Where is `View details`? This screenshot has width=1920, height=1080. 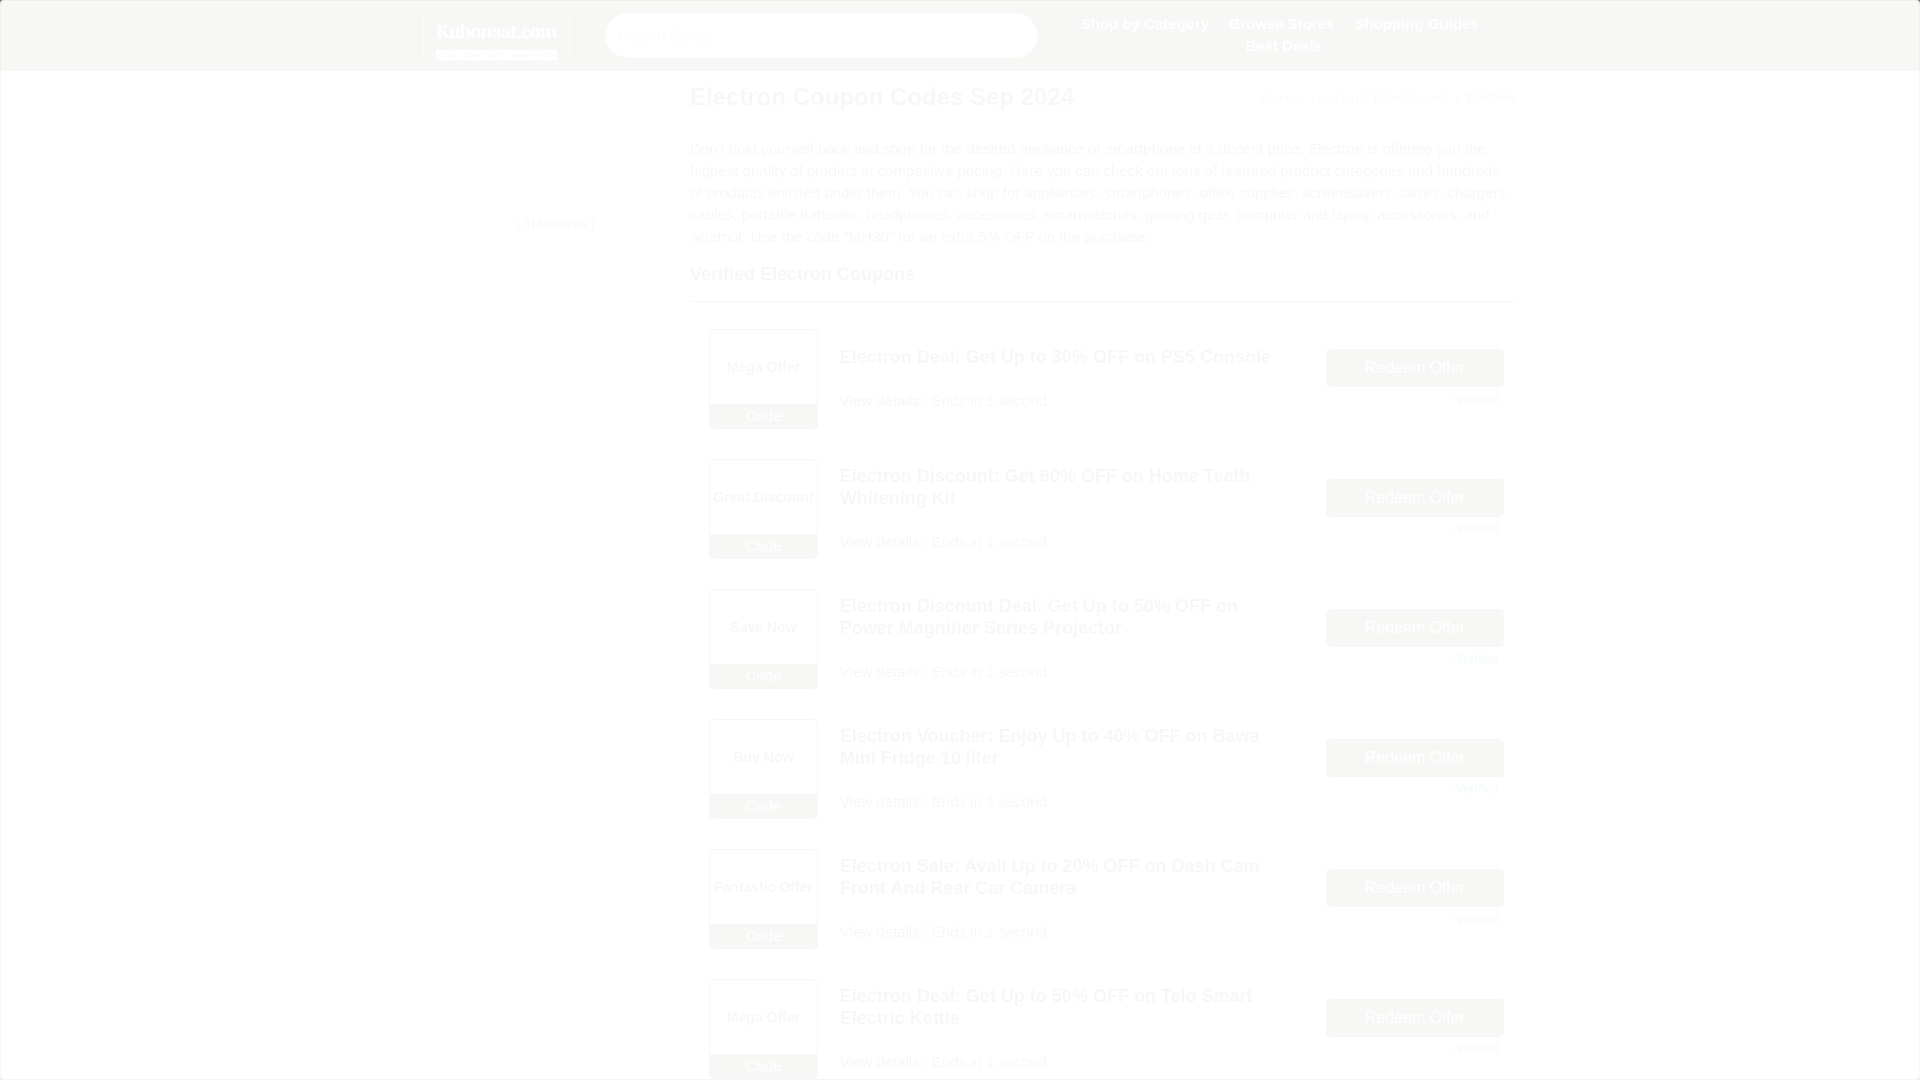 View details is located at coordinates (880, 400).